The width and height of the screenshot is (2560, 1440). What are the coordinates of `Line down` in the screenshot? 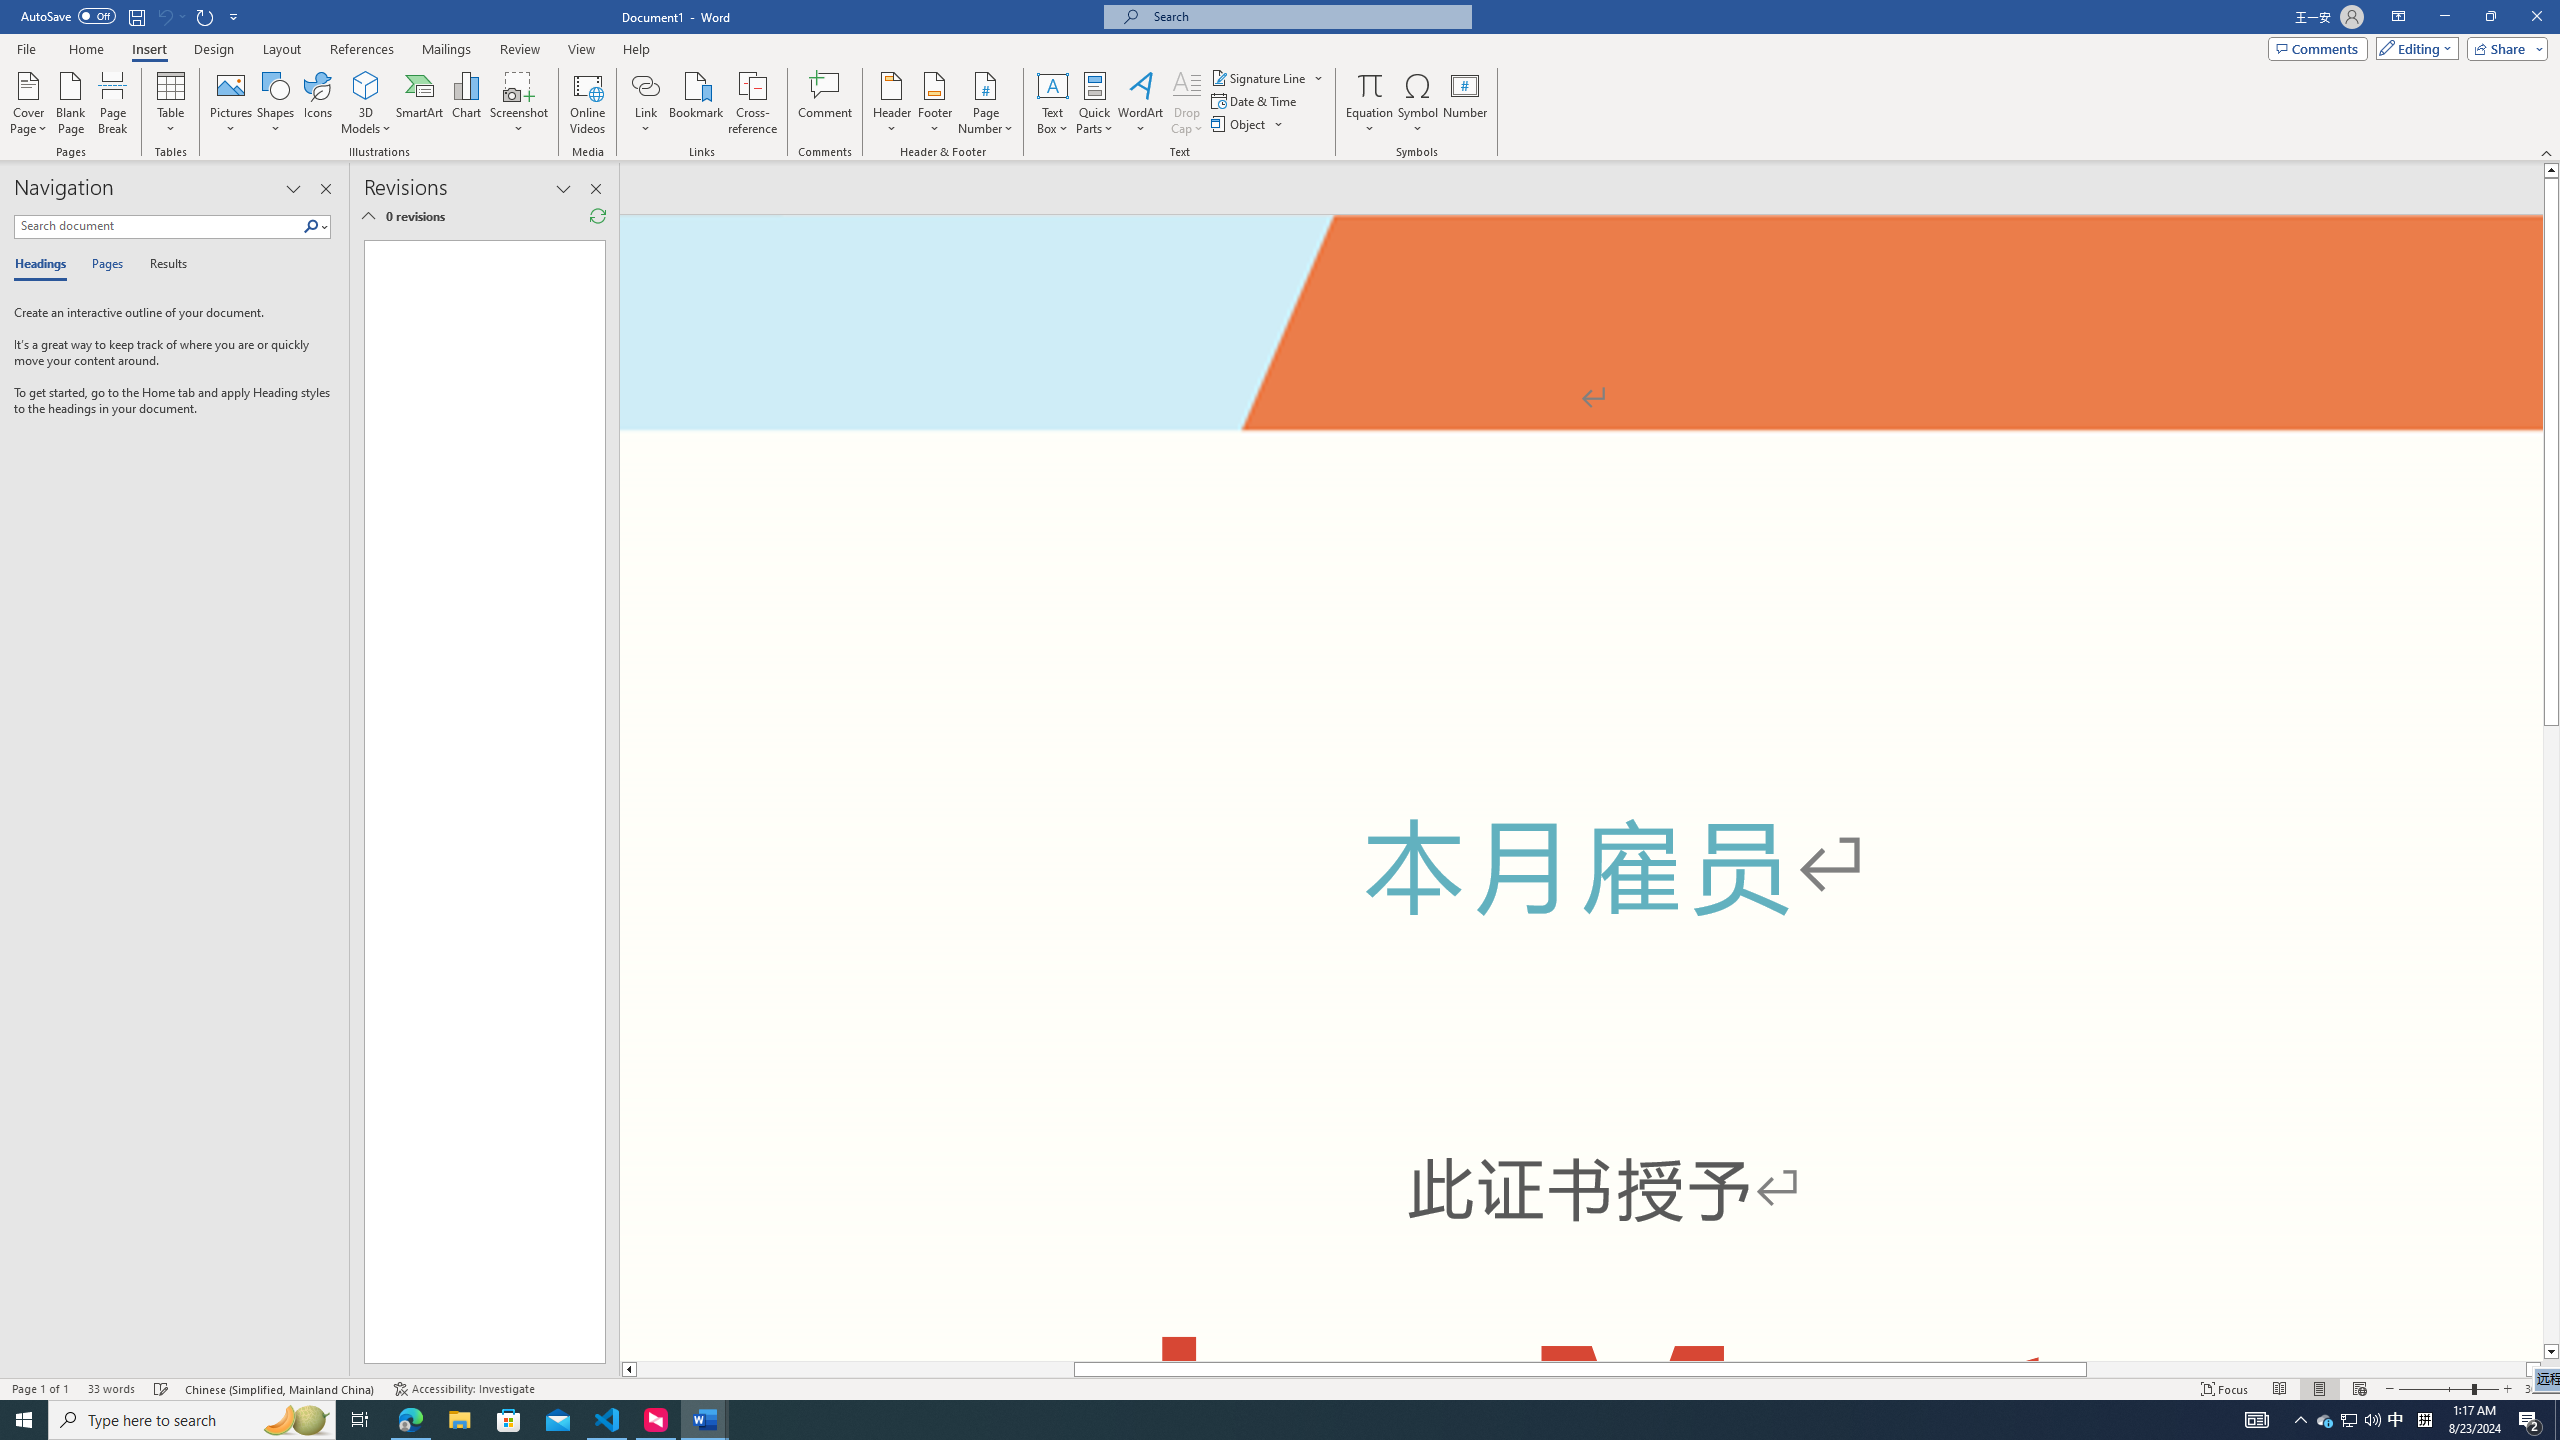 It's located at (2551, 1352).